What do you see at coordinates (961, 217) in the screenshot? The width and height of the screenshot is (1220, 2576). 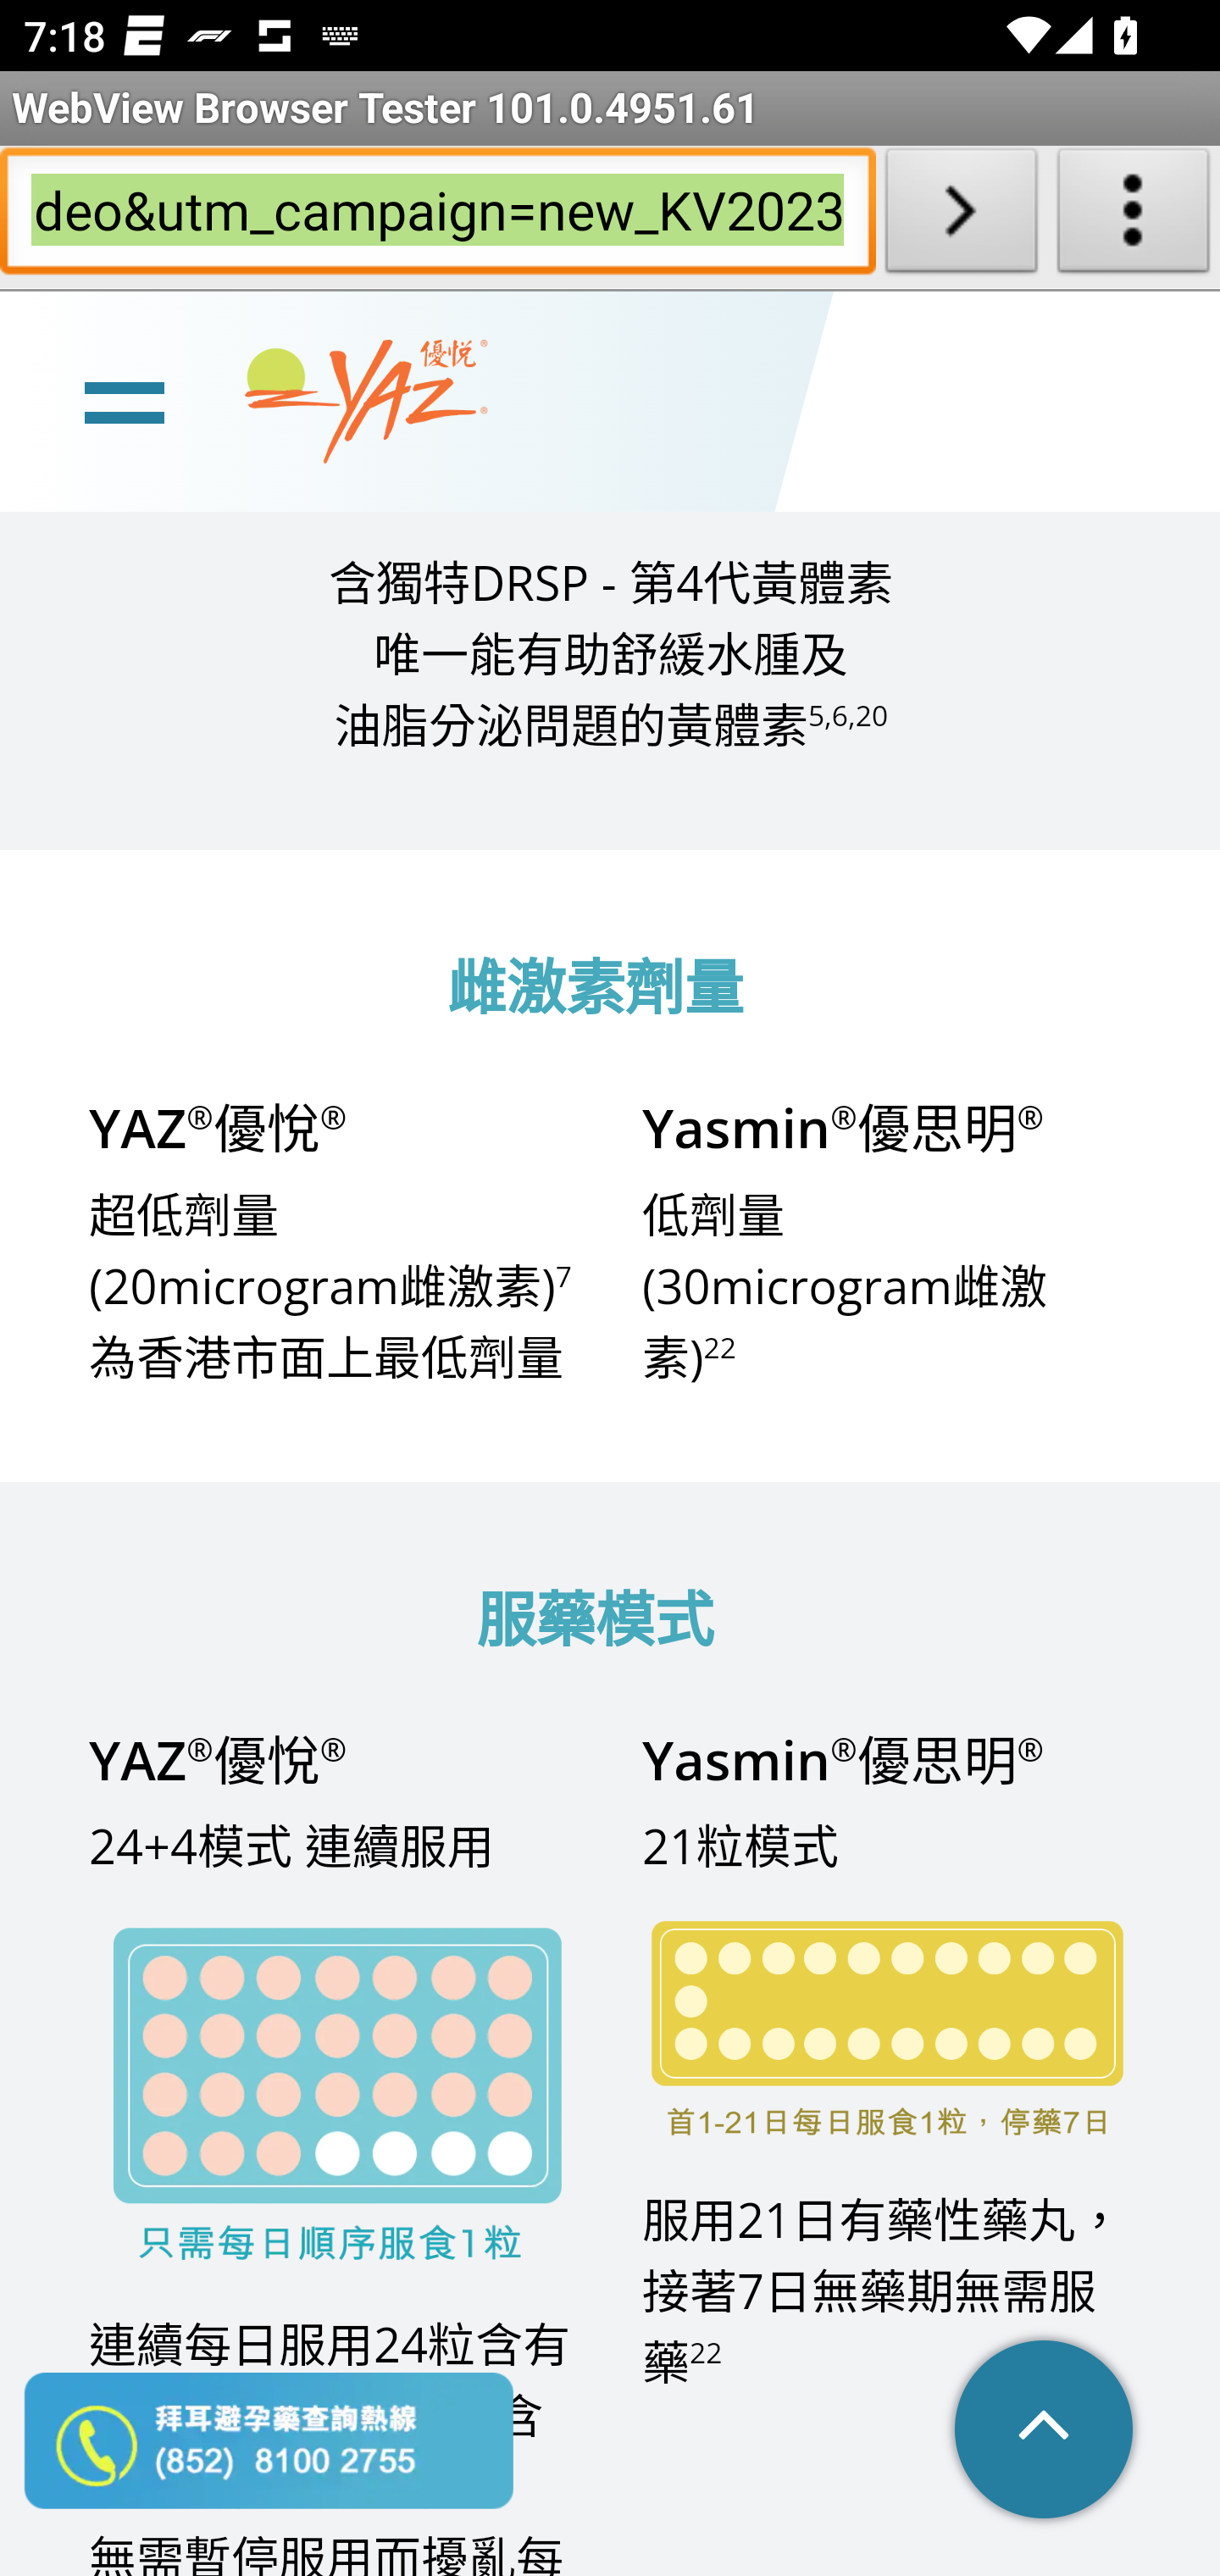 I see `Load URL` at bounding box center [961, 217].